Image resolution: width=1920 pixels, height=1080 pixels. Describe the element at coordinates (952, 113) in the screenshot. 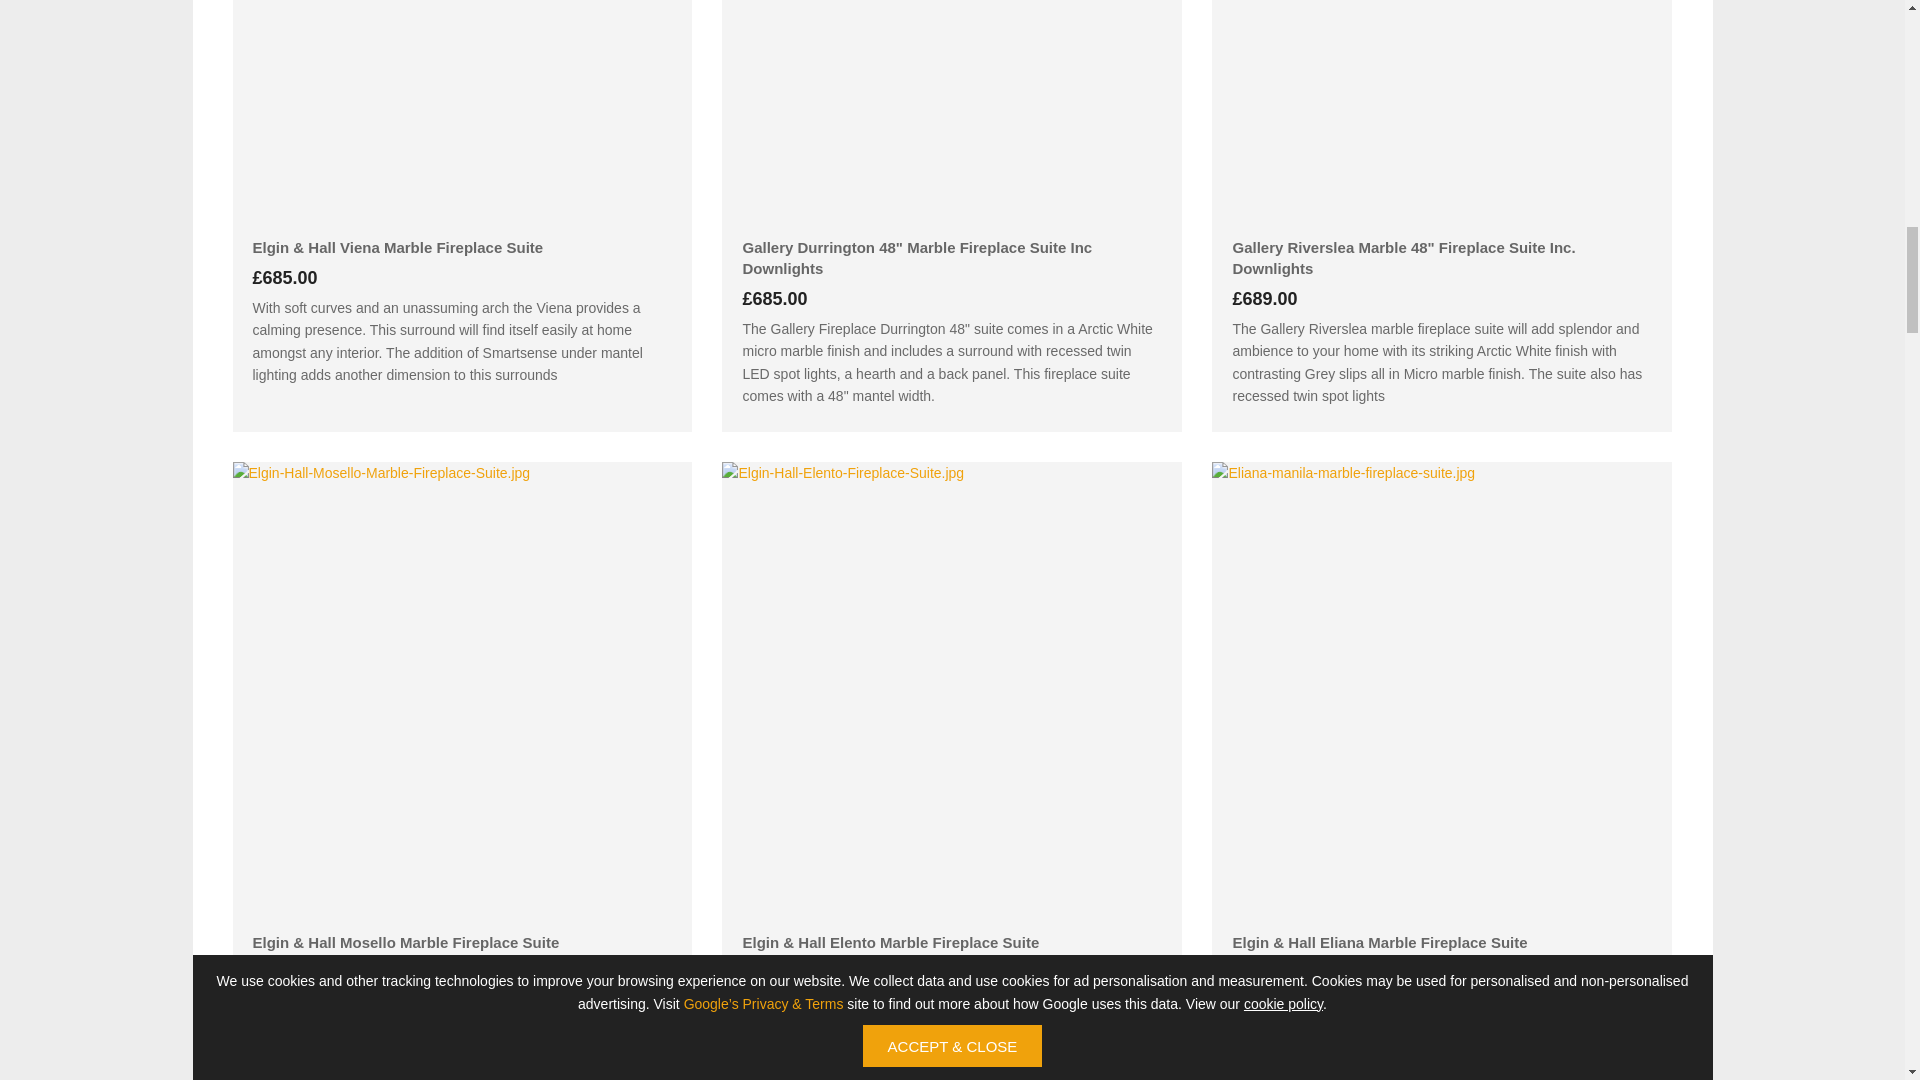

I see `Gallery Durrington 48" Marble Fireplace Suite Inc Downlights` at that location.